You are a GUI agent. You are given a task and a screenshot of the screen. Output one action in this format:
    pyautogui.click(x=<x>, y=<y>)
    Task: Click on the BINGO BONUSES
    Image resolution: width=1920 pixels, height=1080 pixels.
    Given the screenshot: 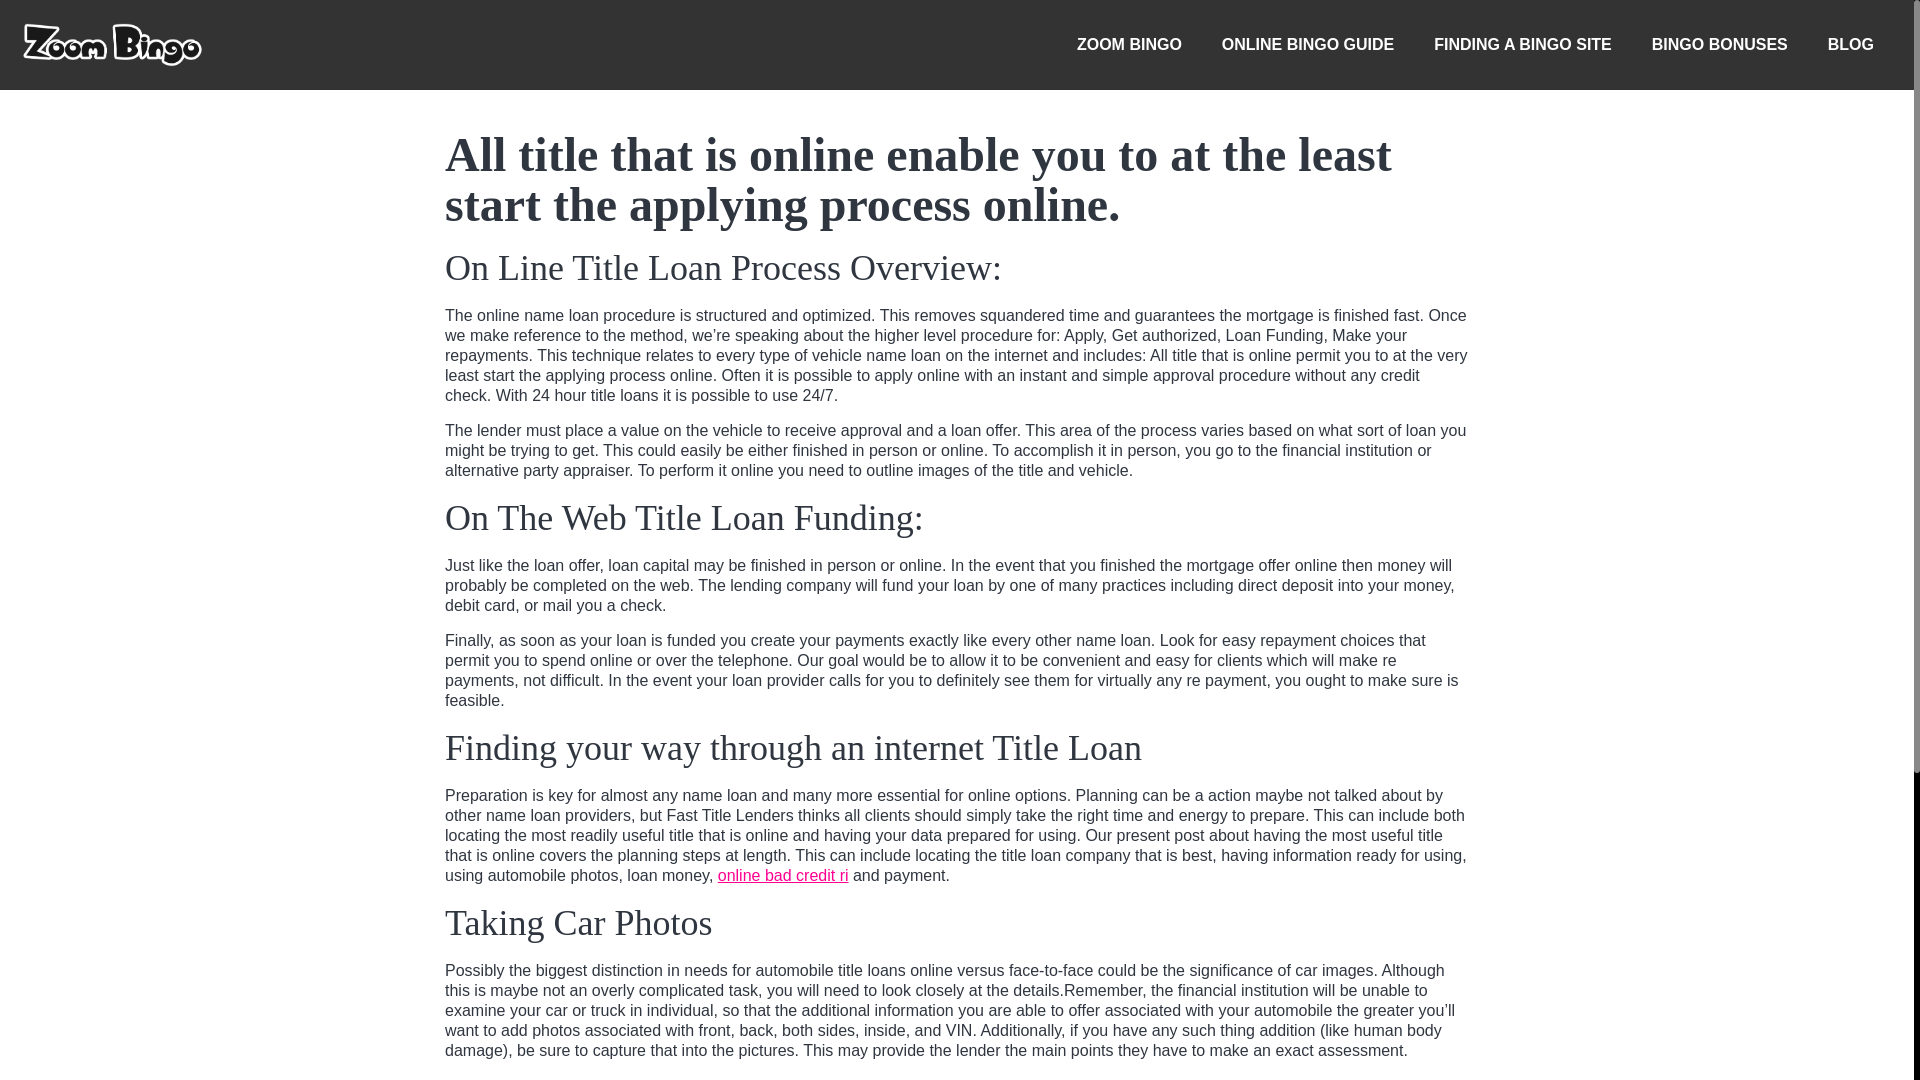 What is the action you would take?
    pyautogui.click(x=1720, y=44)
    